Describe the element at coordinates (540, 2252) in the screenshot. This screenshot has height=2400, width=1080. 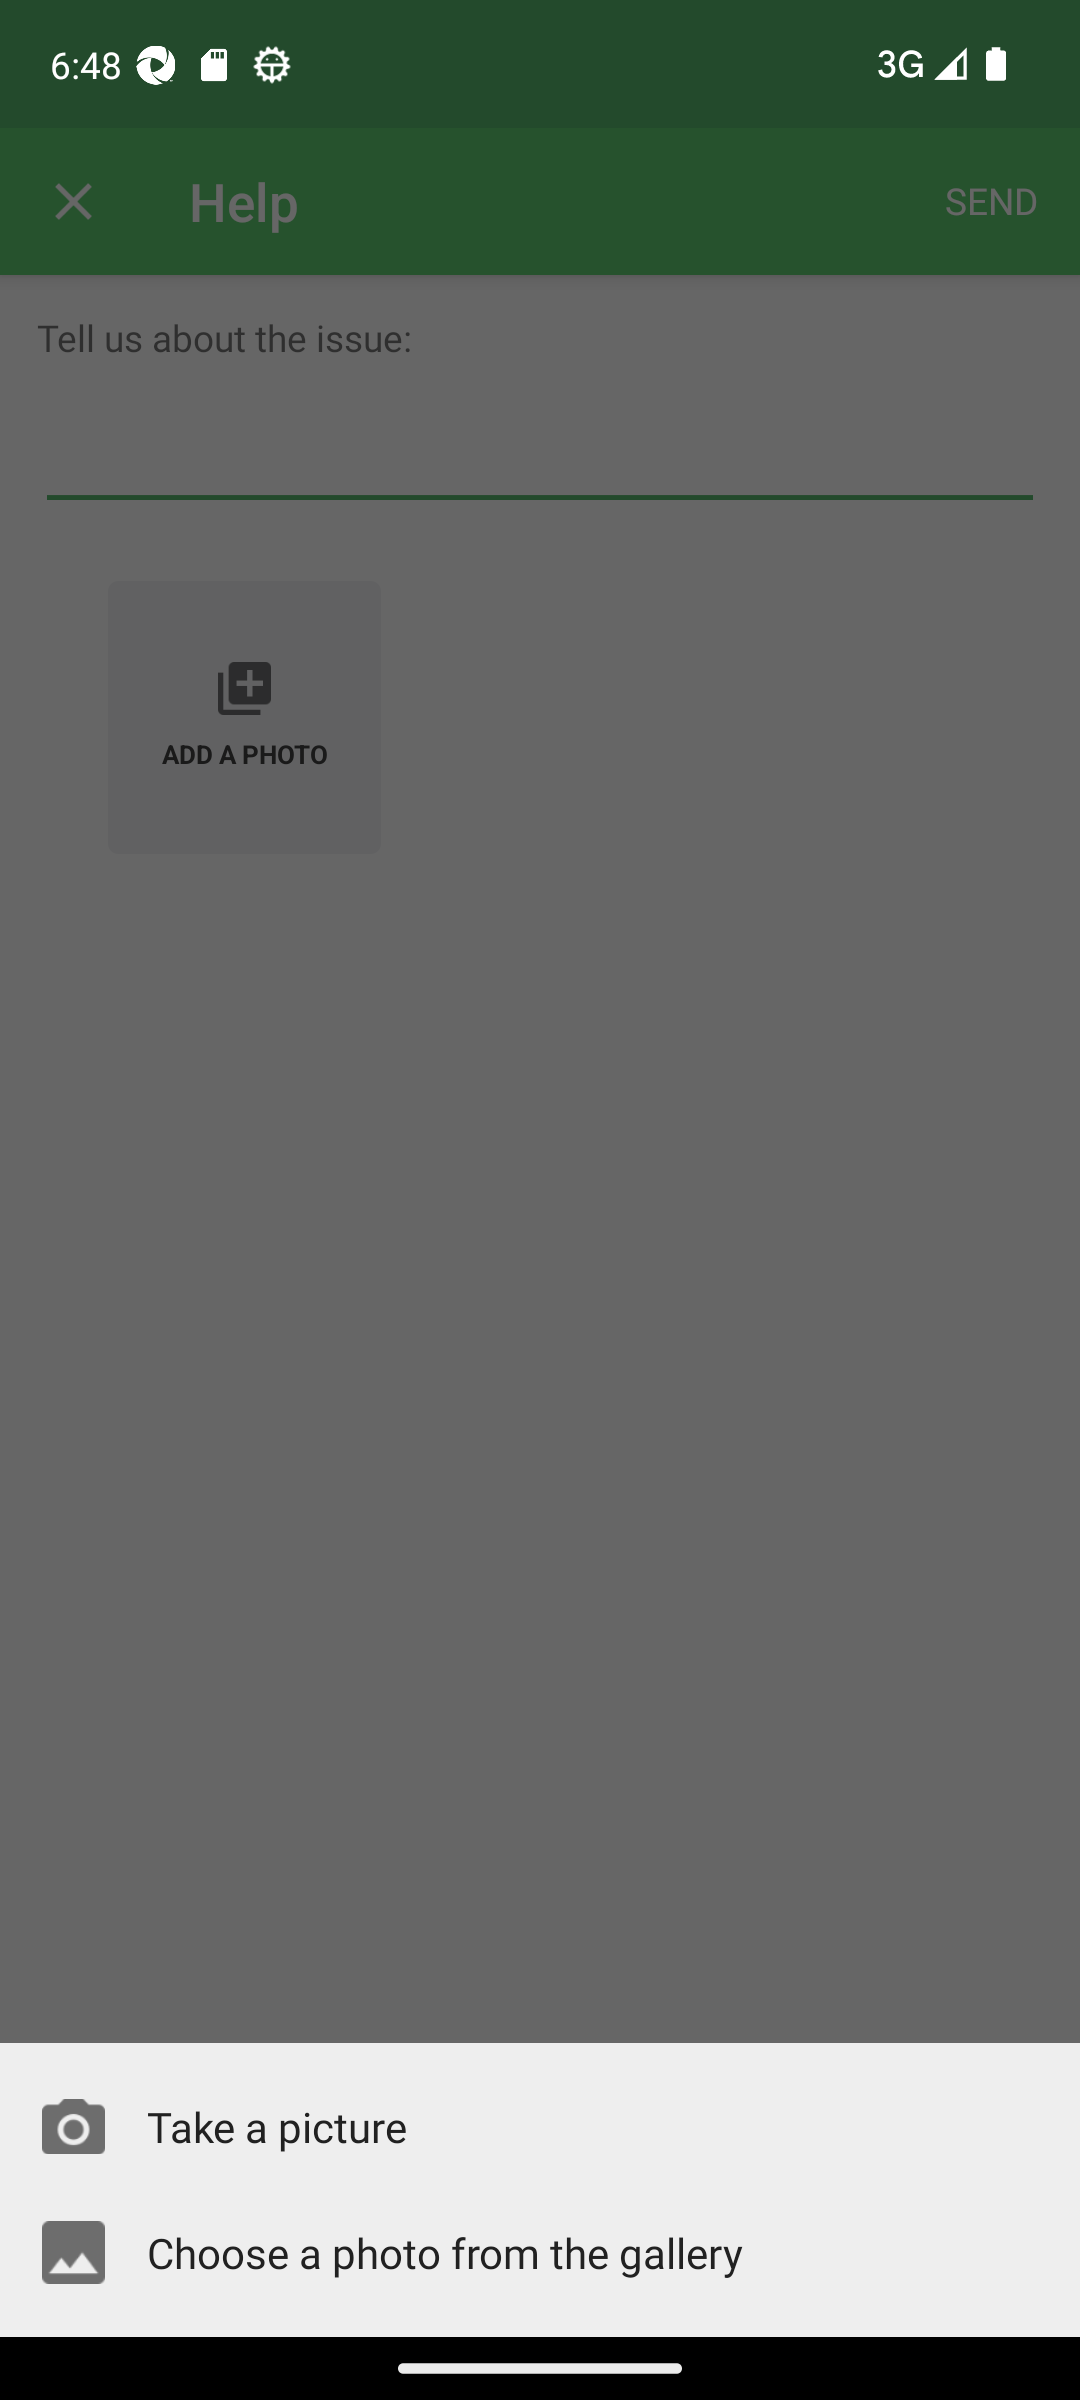
I see `Choose a photo from the gallery` at that location.